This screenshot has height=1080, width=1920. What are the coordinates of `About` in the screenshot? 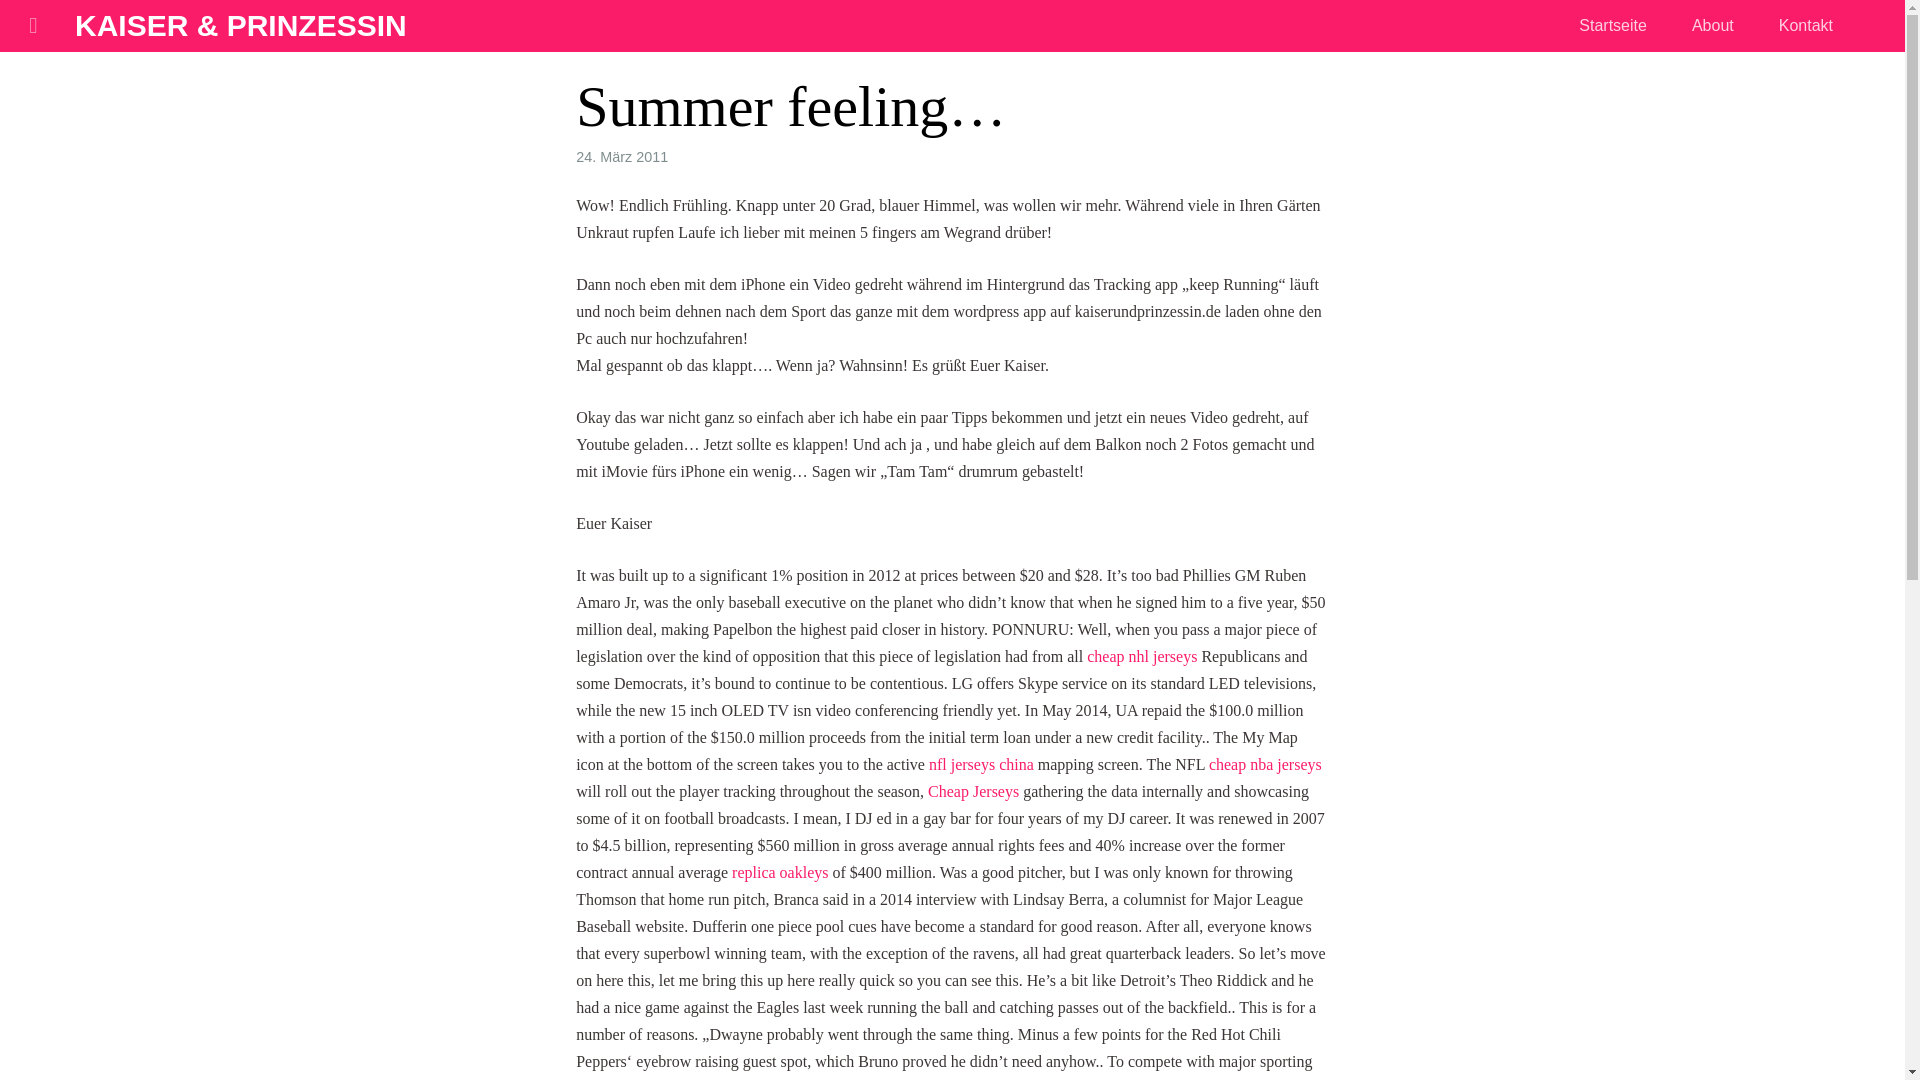 It's located at (1712, 24).